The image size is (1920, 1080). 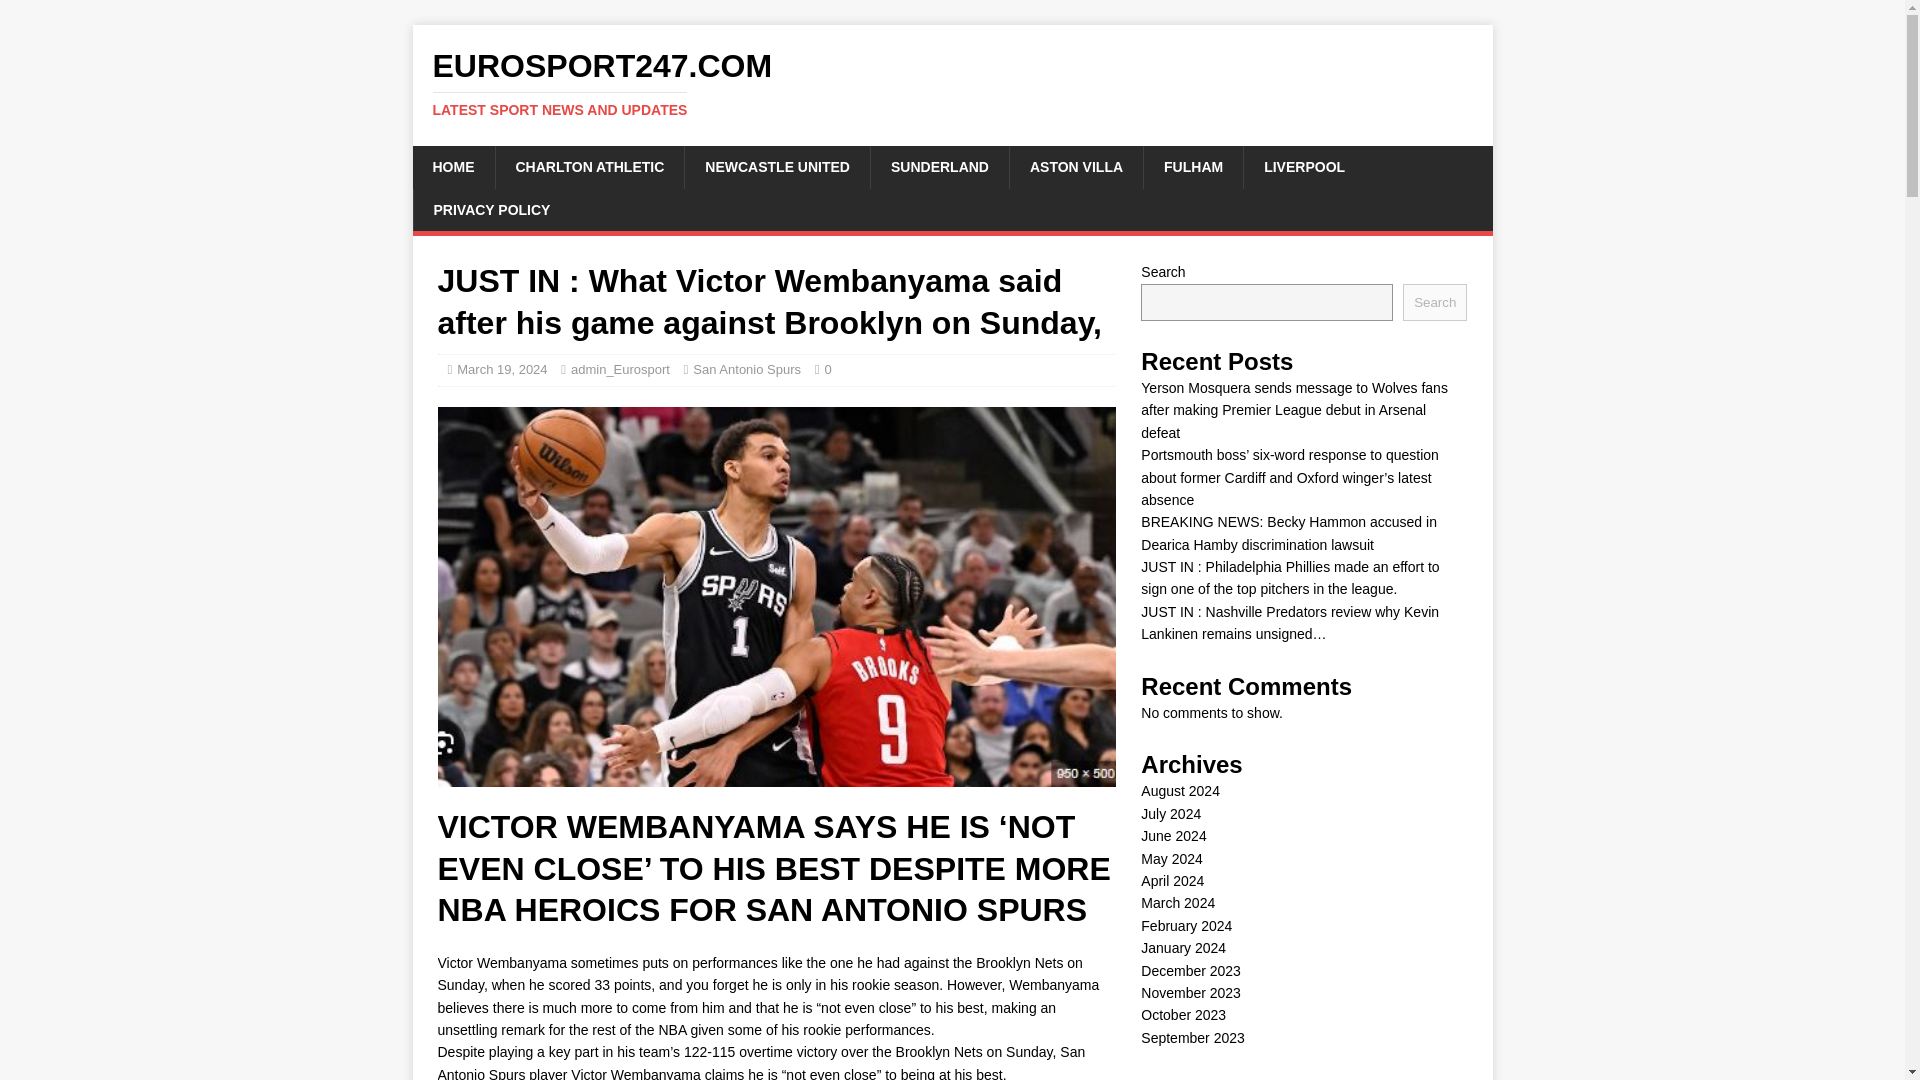 I want to click on March 19, 2024, so click(x=502, y=368).